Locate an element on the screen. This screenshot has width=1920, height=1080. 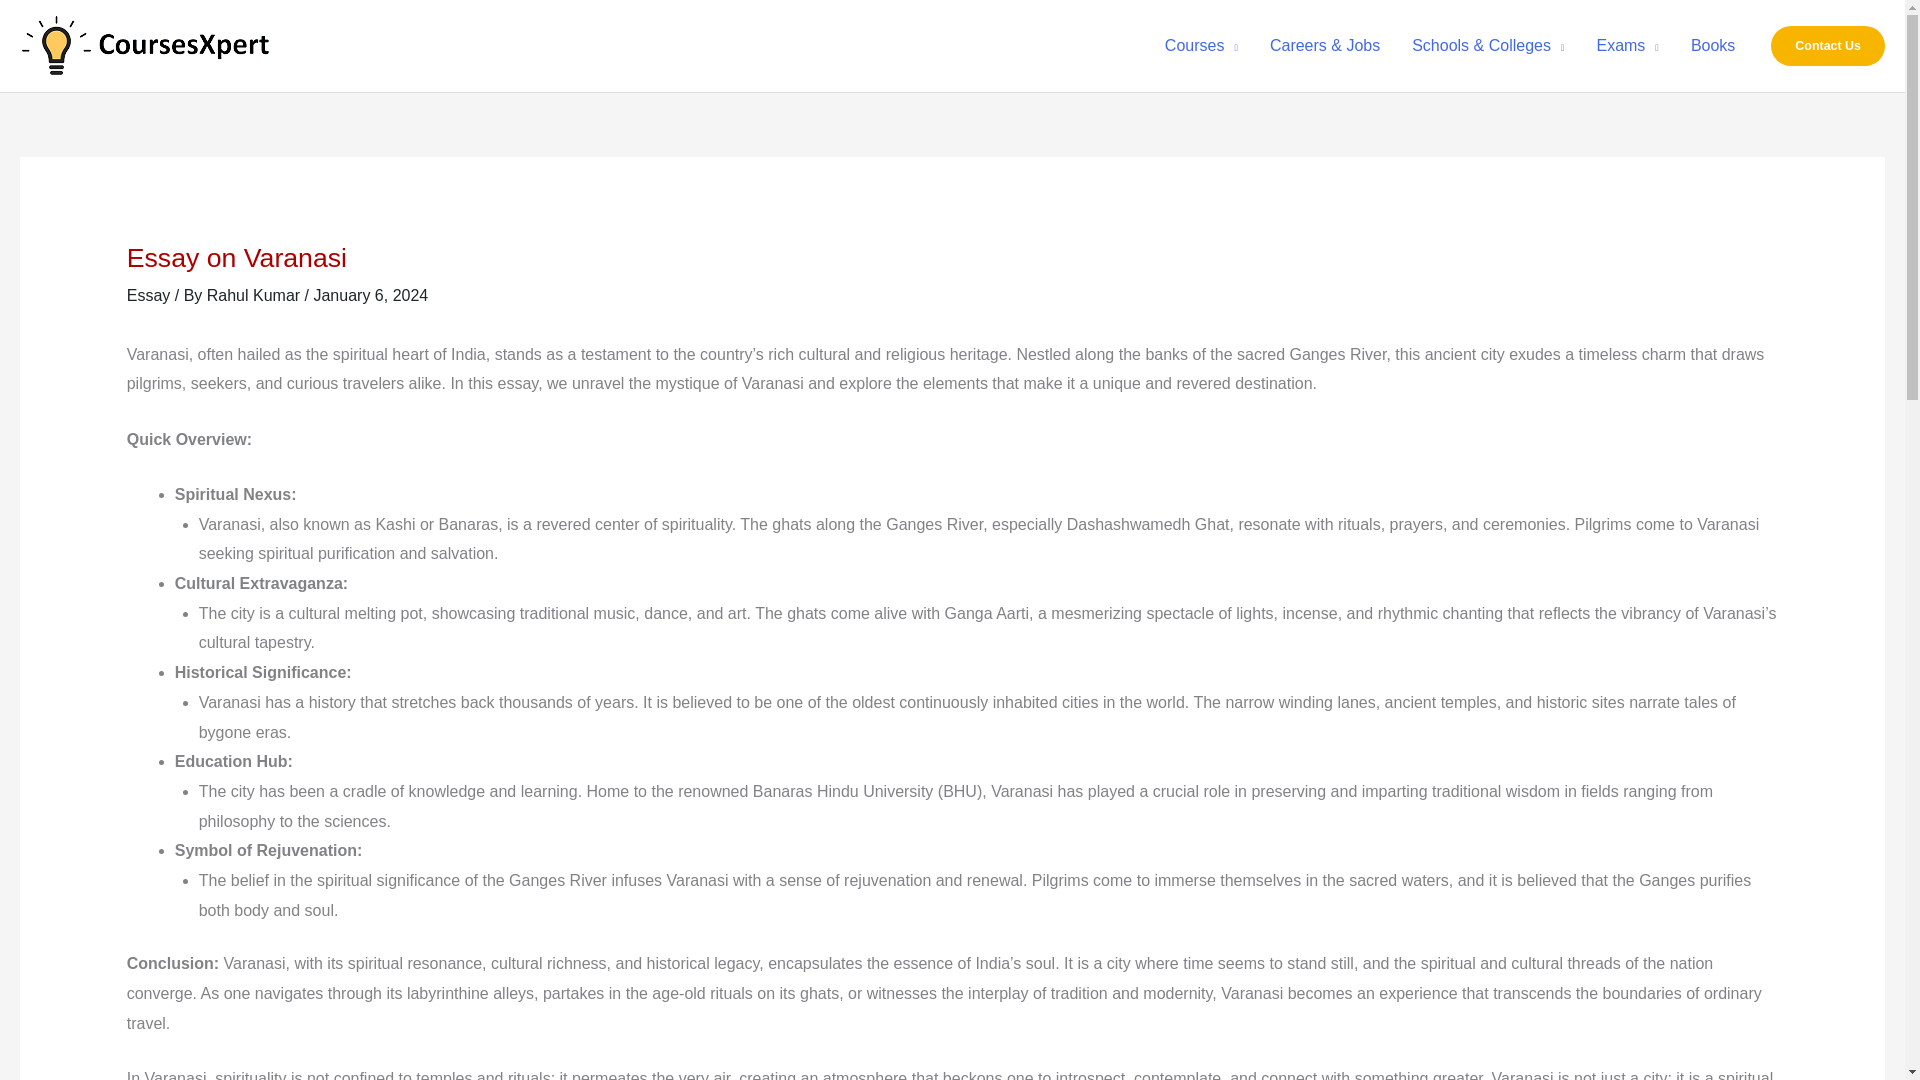
Exams is located at coordinates (1627, 46).